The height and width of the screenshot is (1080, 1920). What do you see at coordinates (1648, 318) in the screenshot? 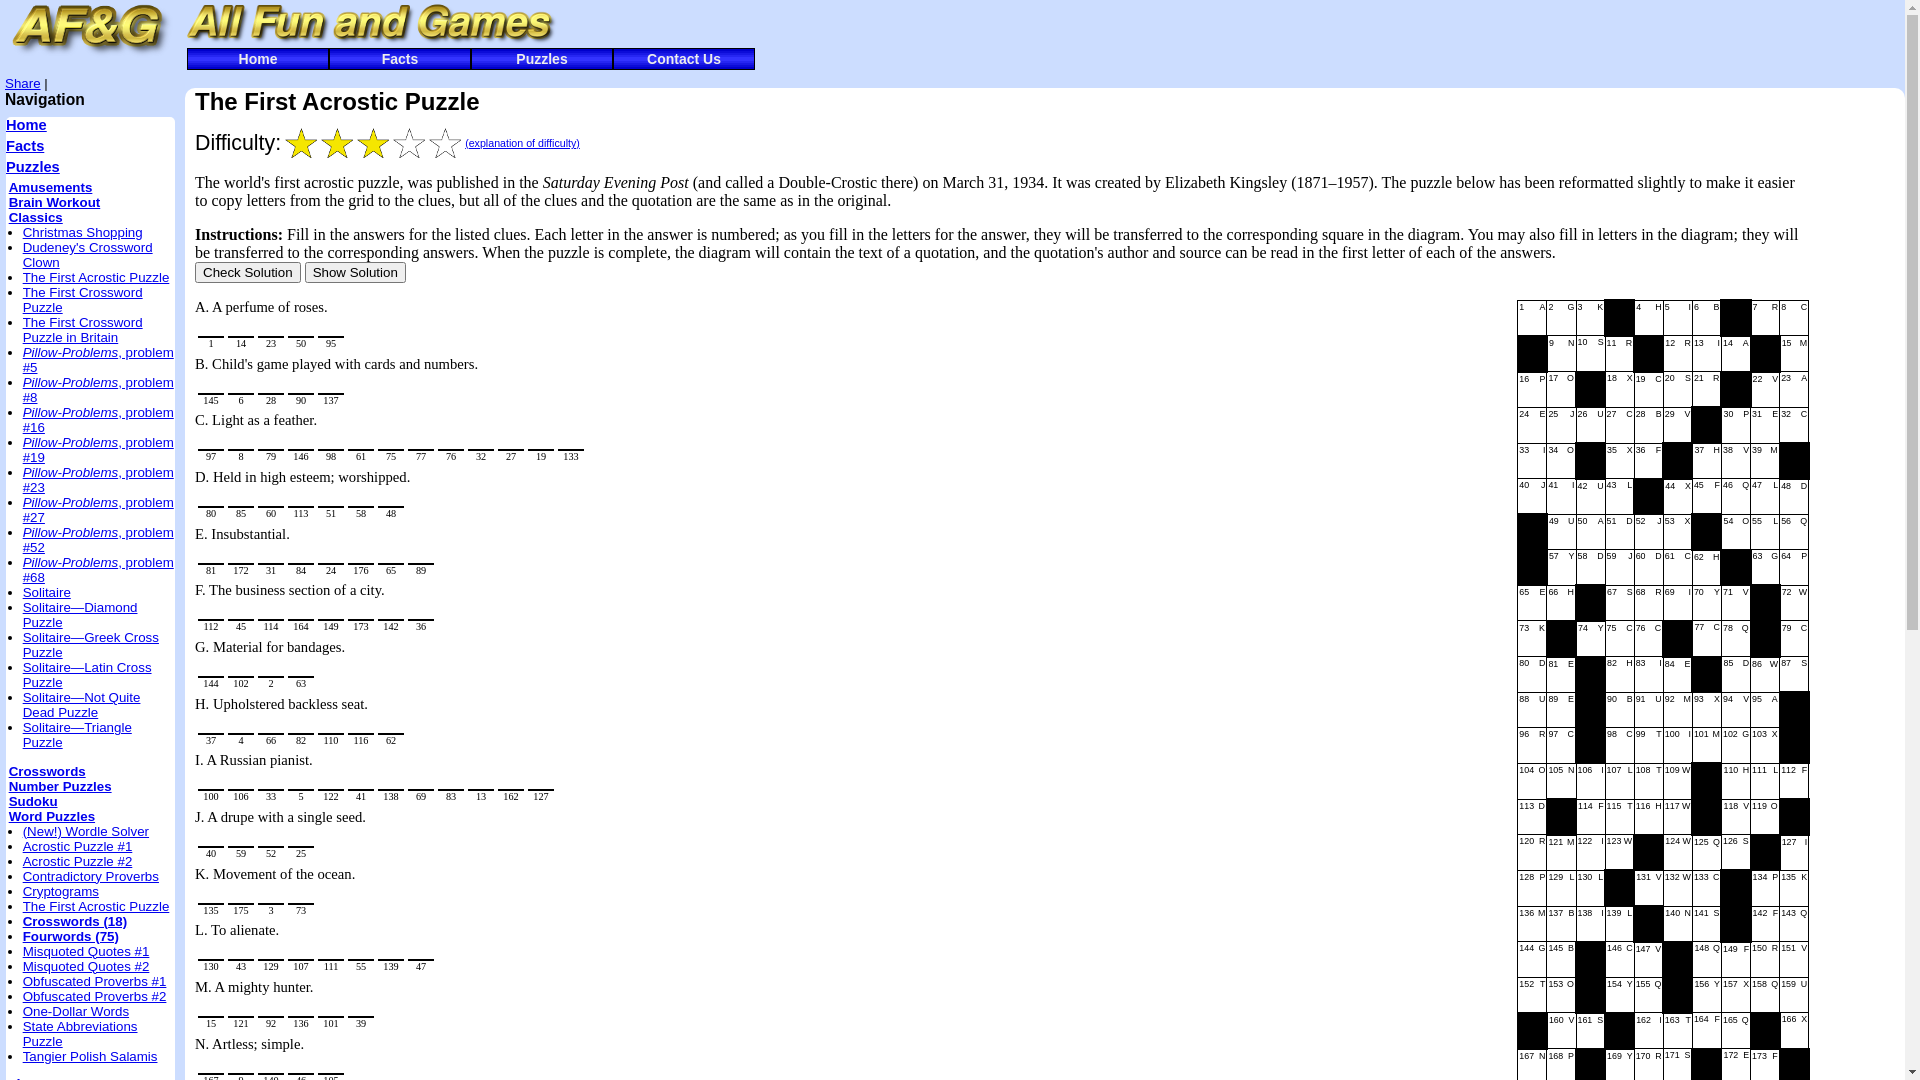
I see `4
H` at bounding box center [1648, 318].